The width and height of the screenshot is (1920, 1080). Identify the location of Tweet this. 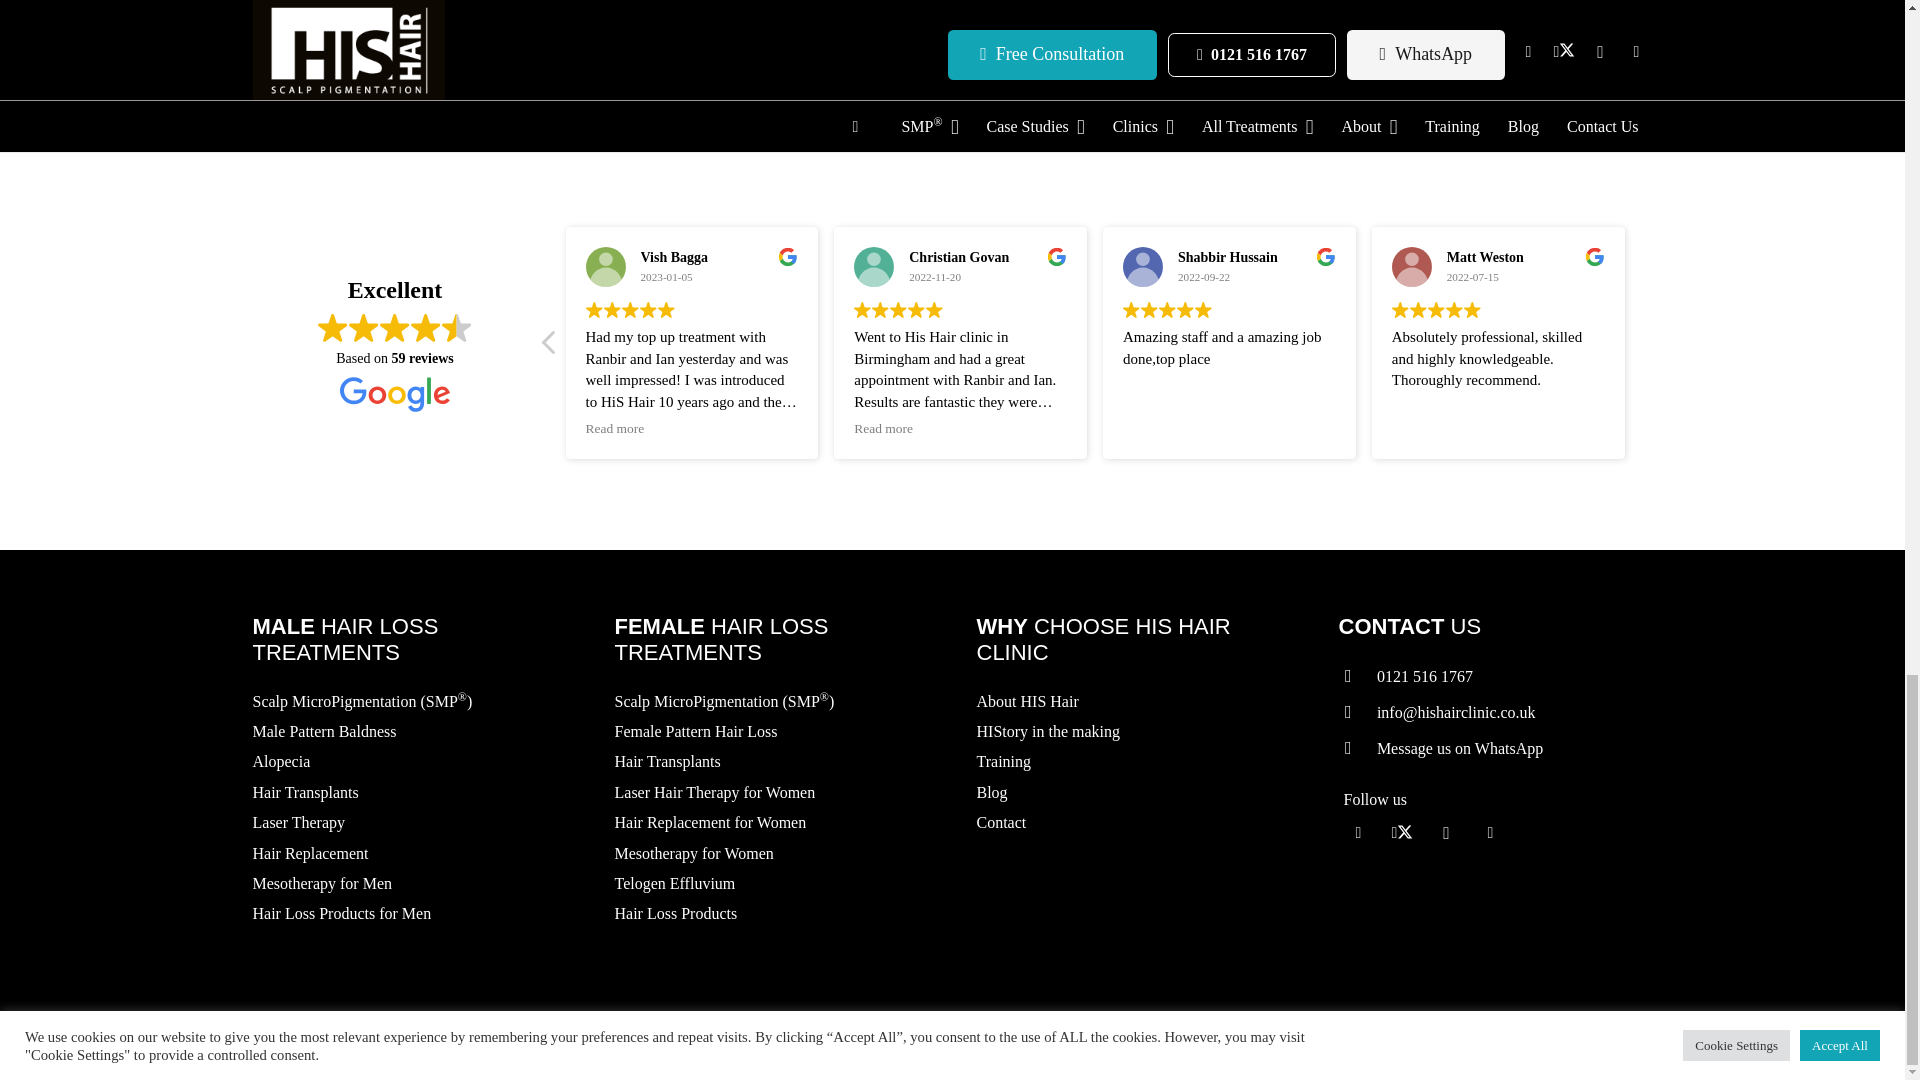
(371, 3).